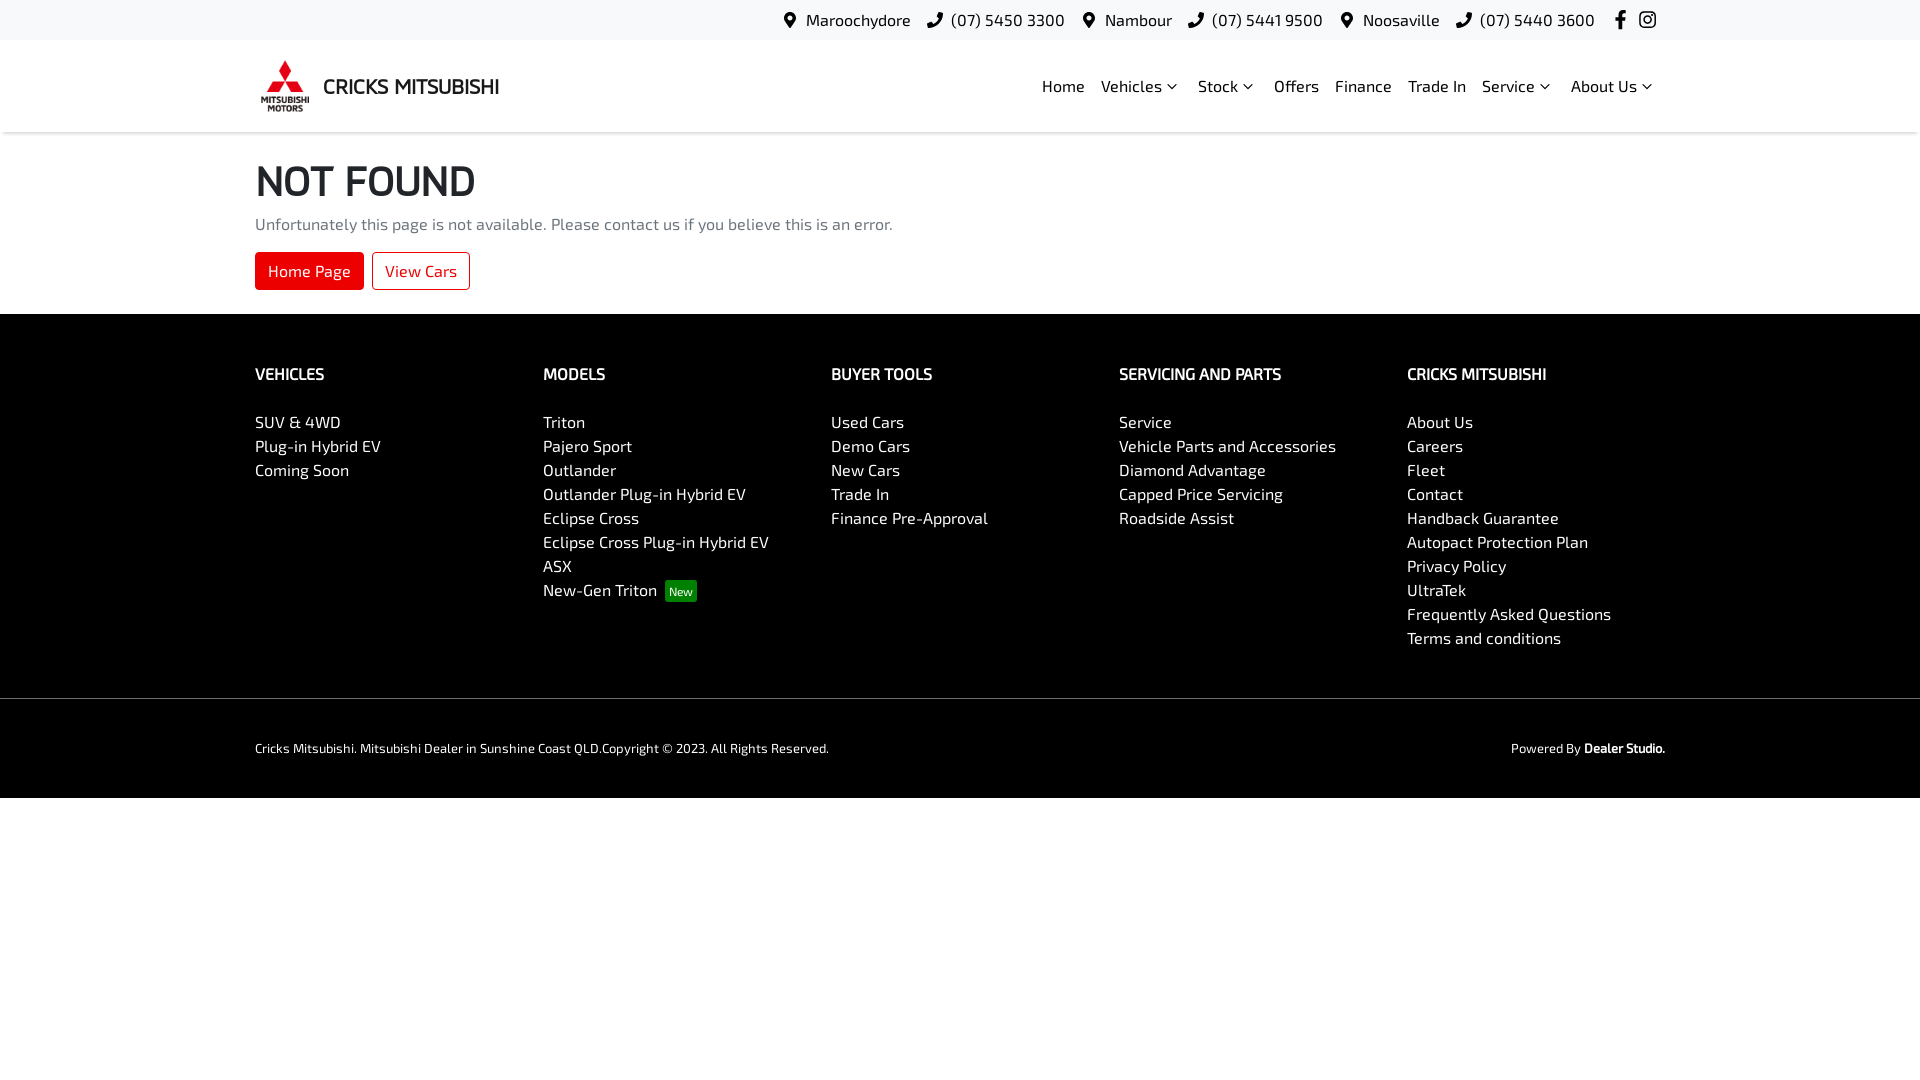 This screenshot has width=1920, height=1080. What do you see at coordinates (1440, 422) in the screenshot?
I see `About Us` at bounding box center [1440, 422].